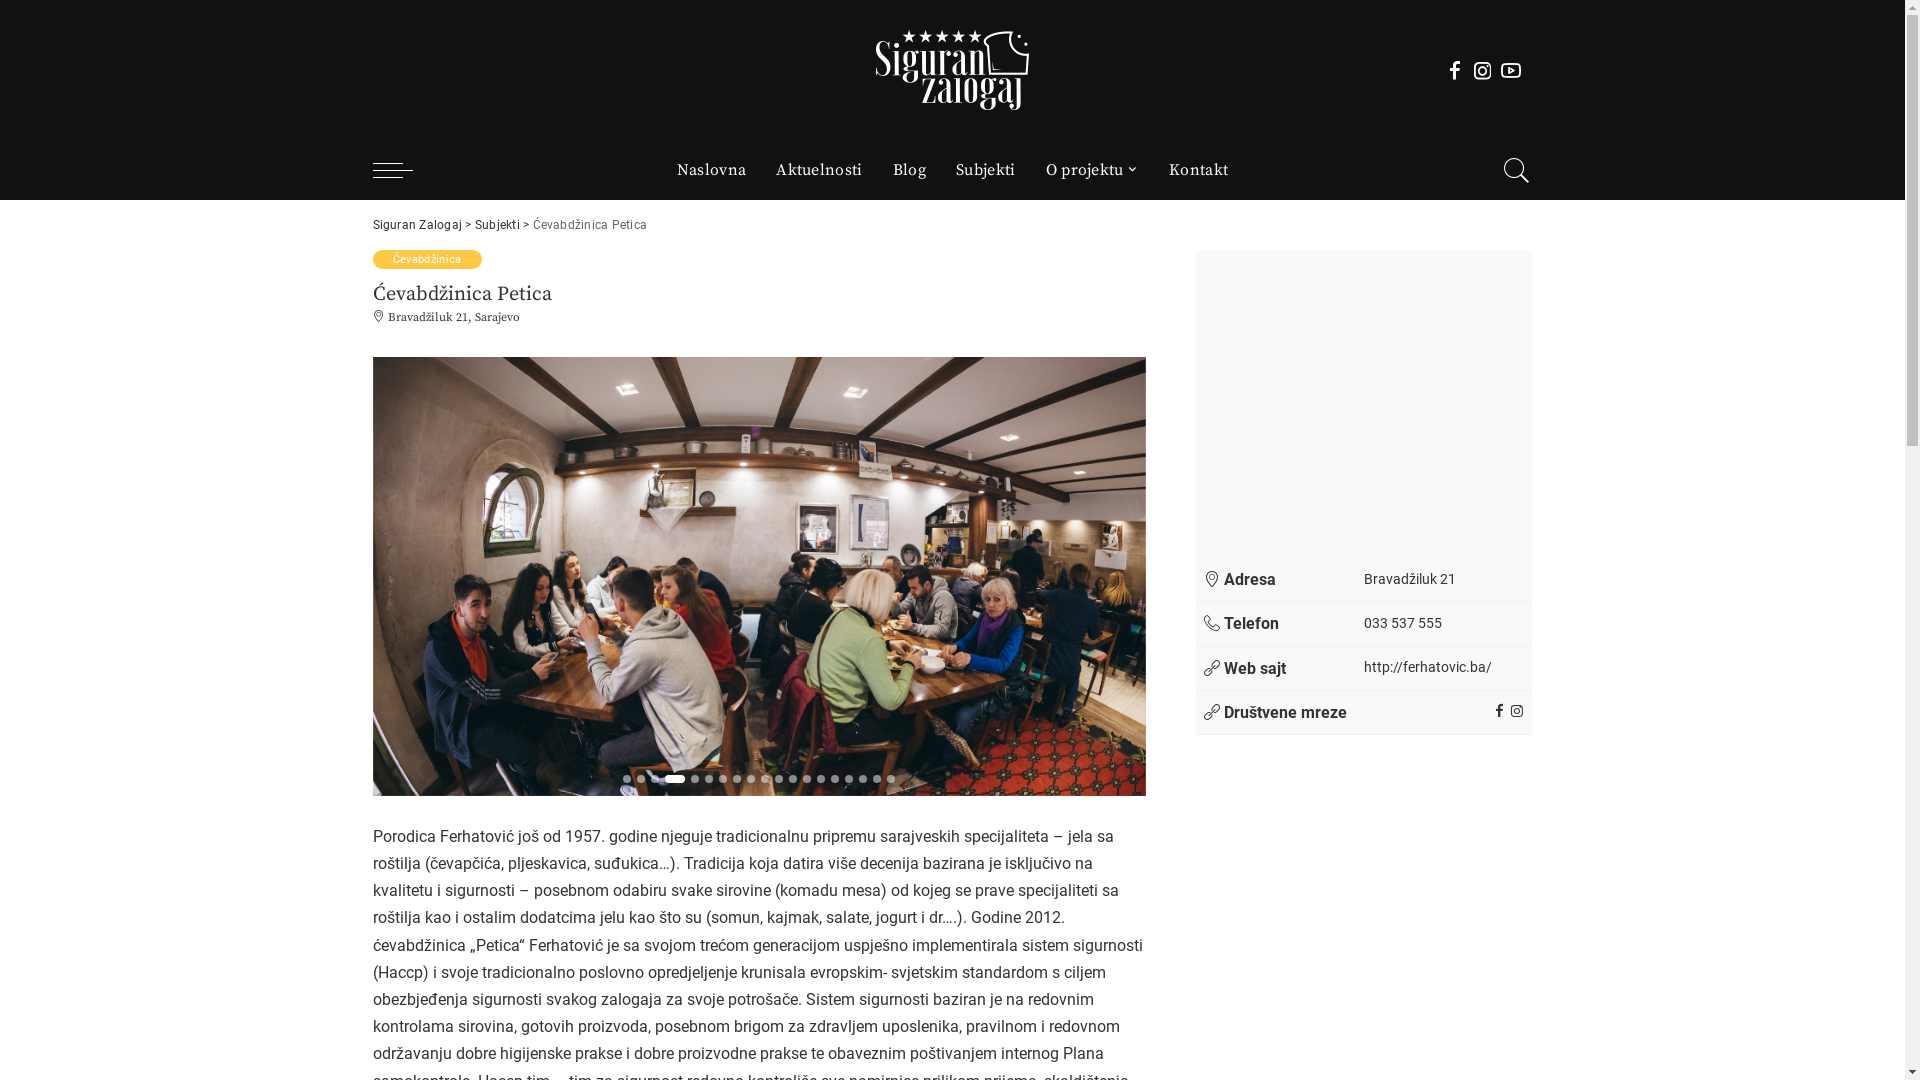  Describe the element at coordinates (417, 225) in the screenshot. I see `Siguran Zalogaj` at that location.